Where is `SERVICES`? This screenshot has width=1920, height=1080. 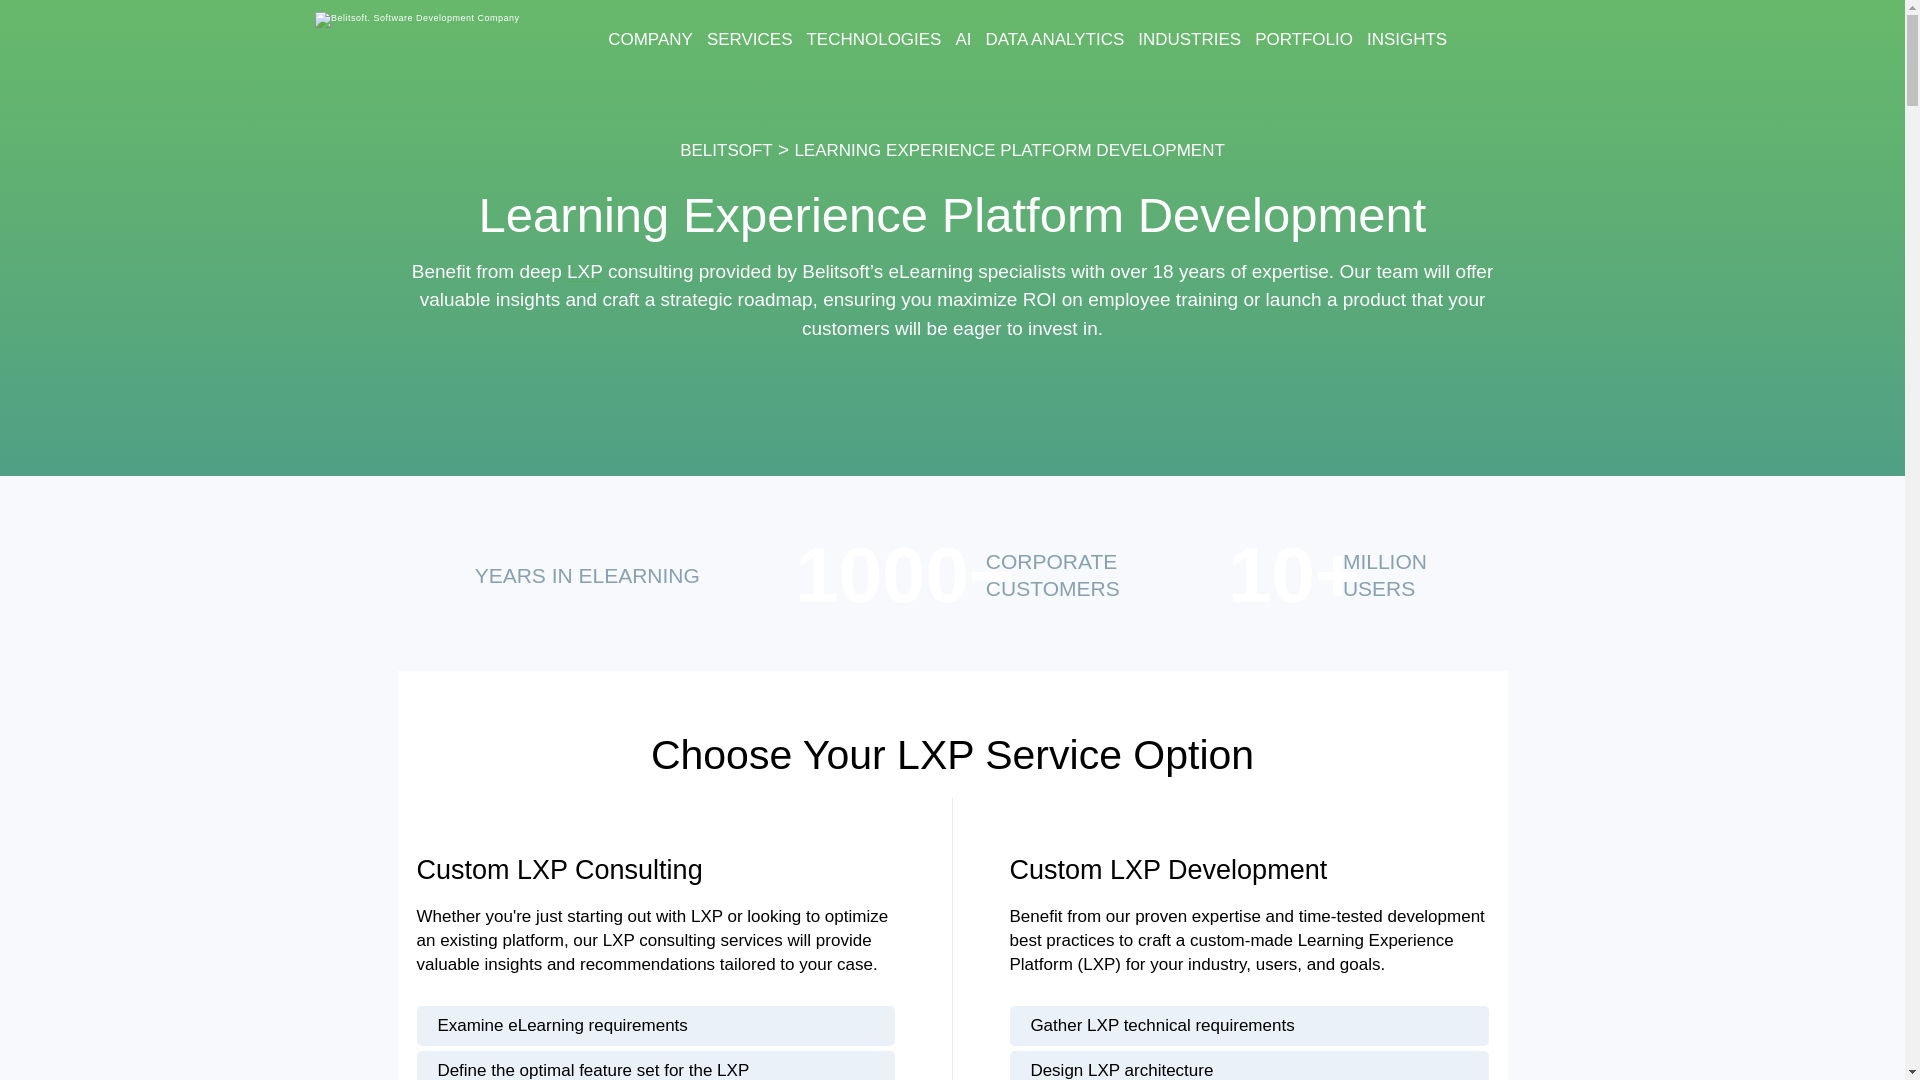
SERVICES is located at coordinates (750, 39).